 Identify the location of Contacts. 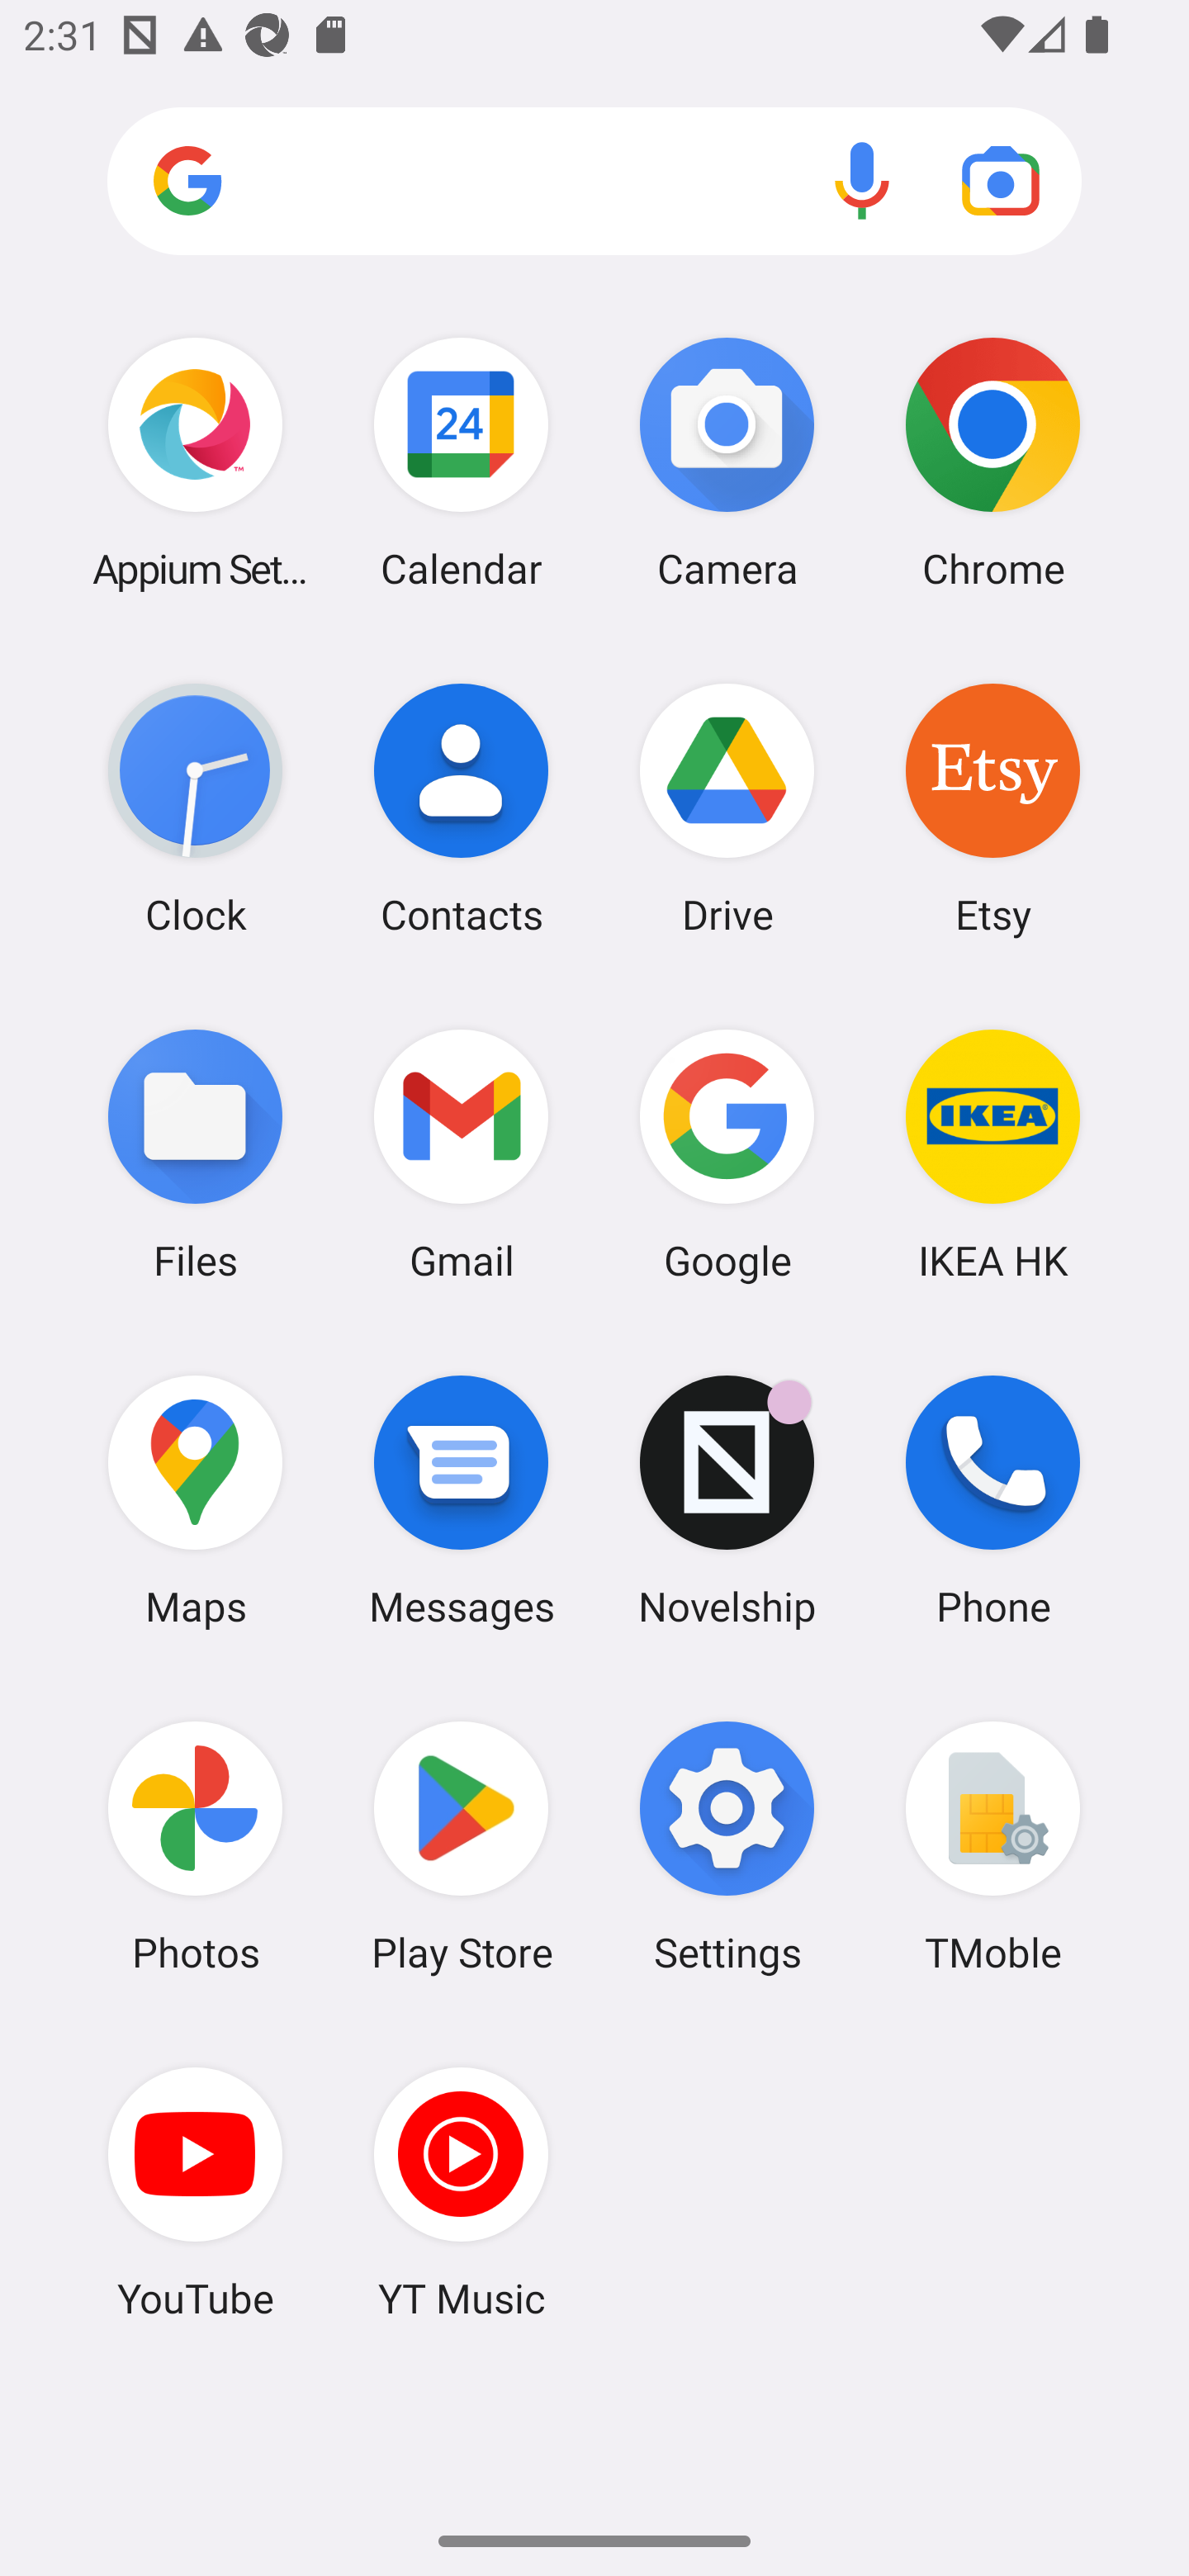
(461, 808).